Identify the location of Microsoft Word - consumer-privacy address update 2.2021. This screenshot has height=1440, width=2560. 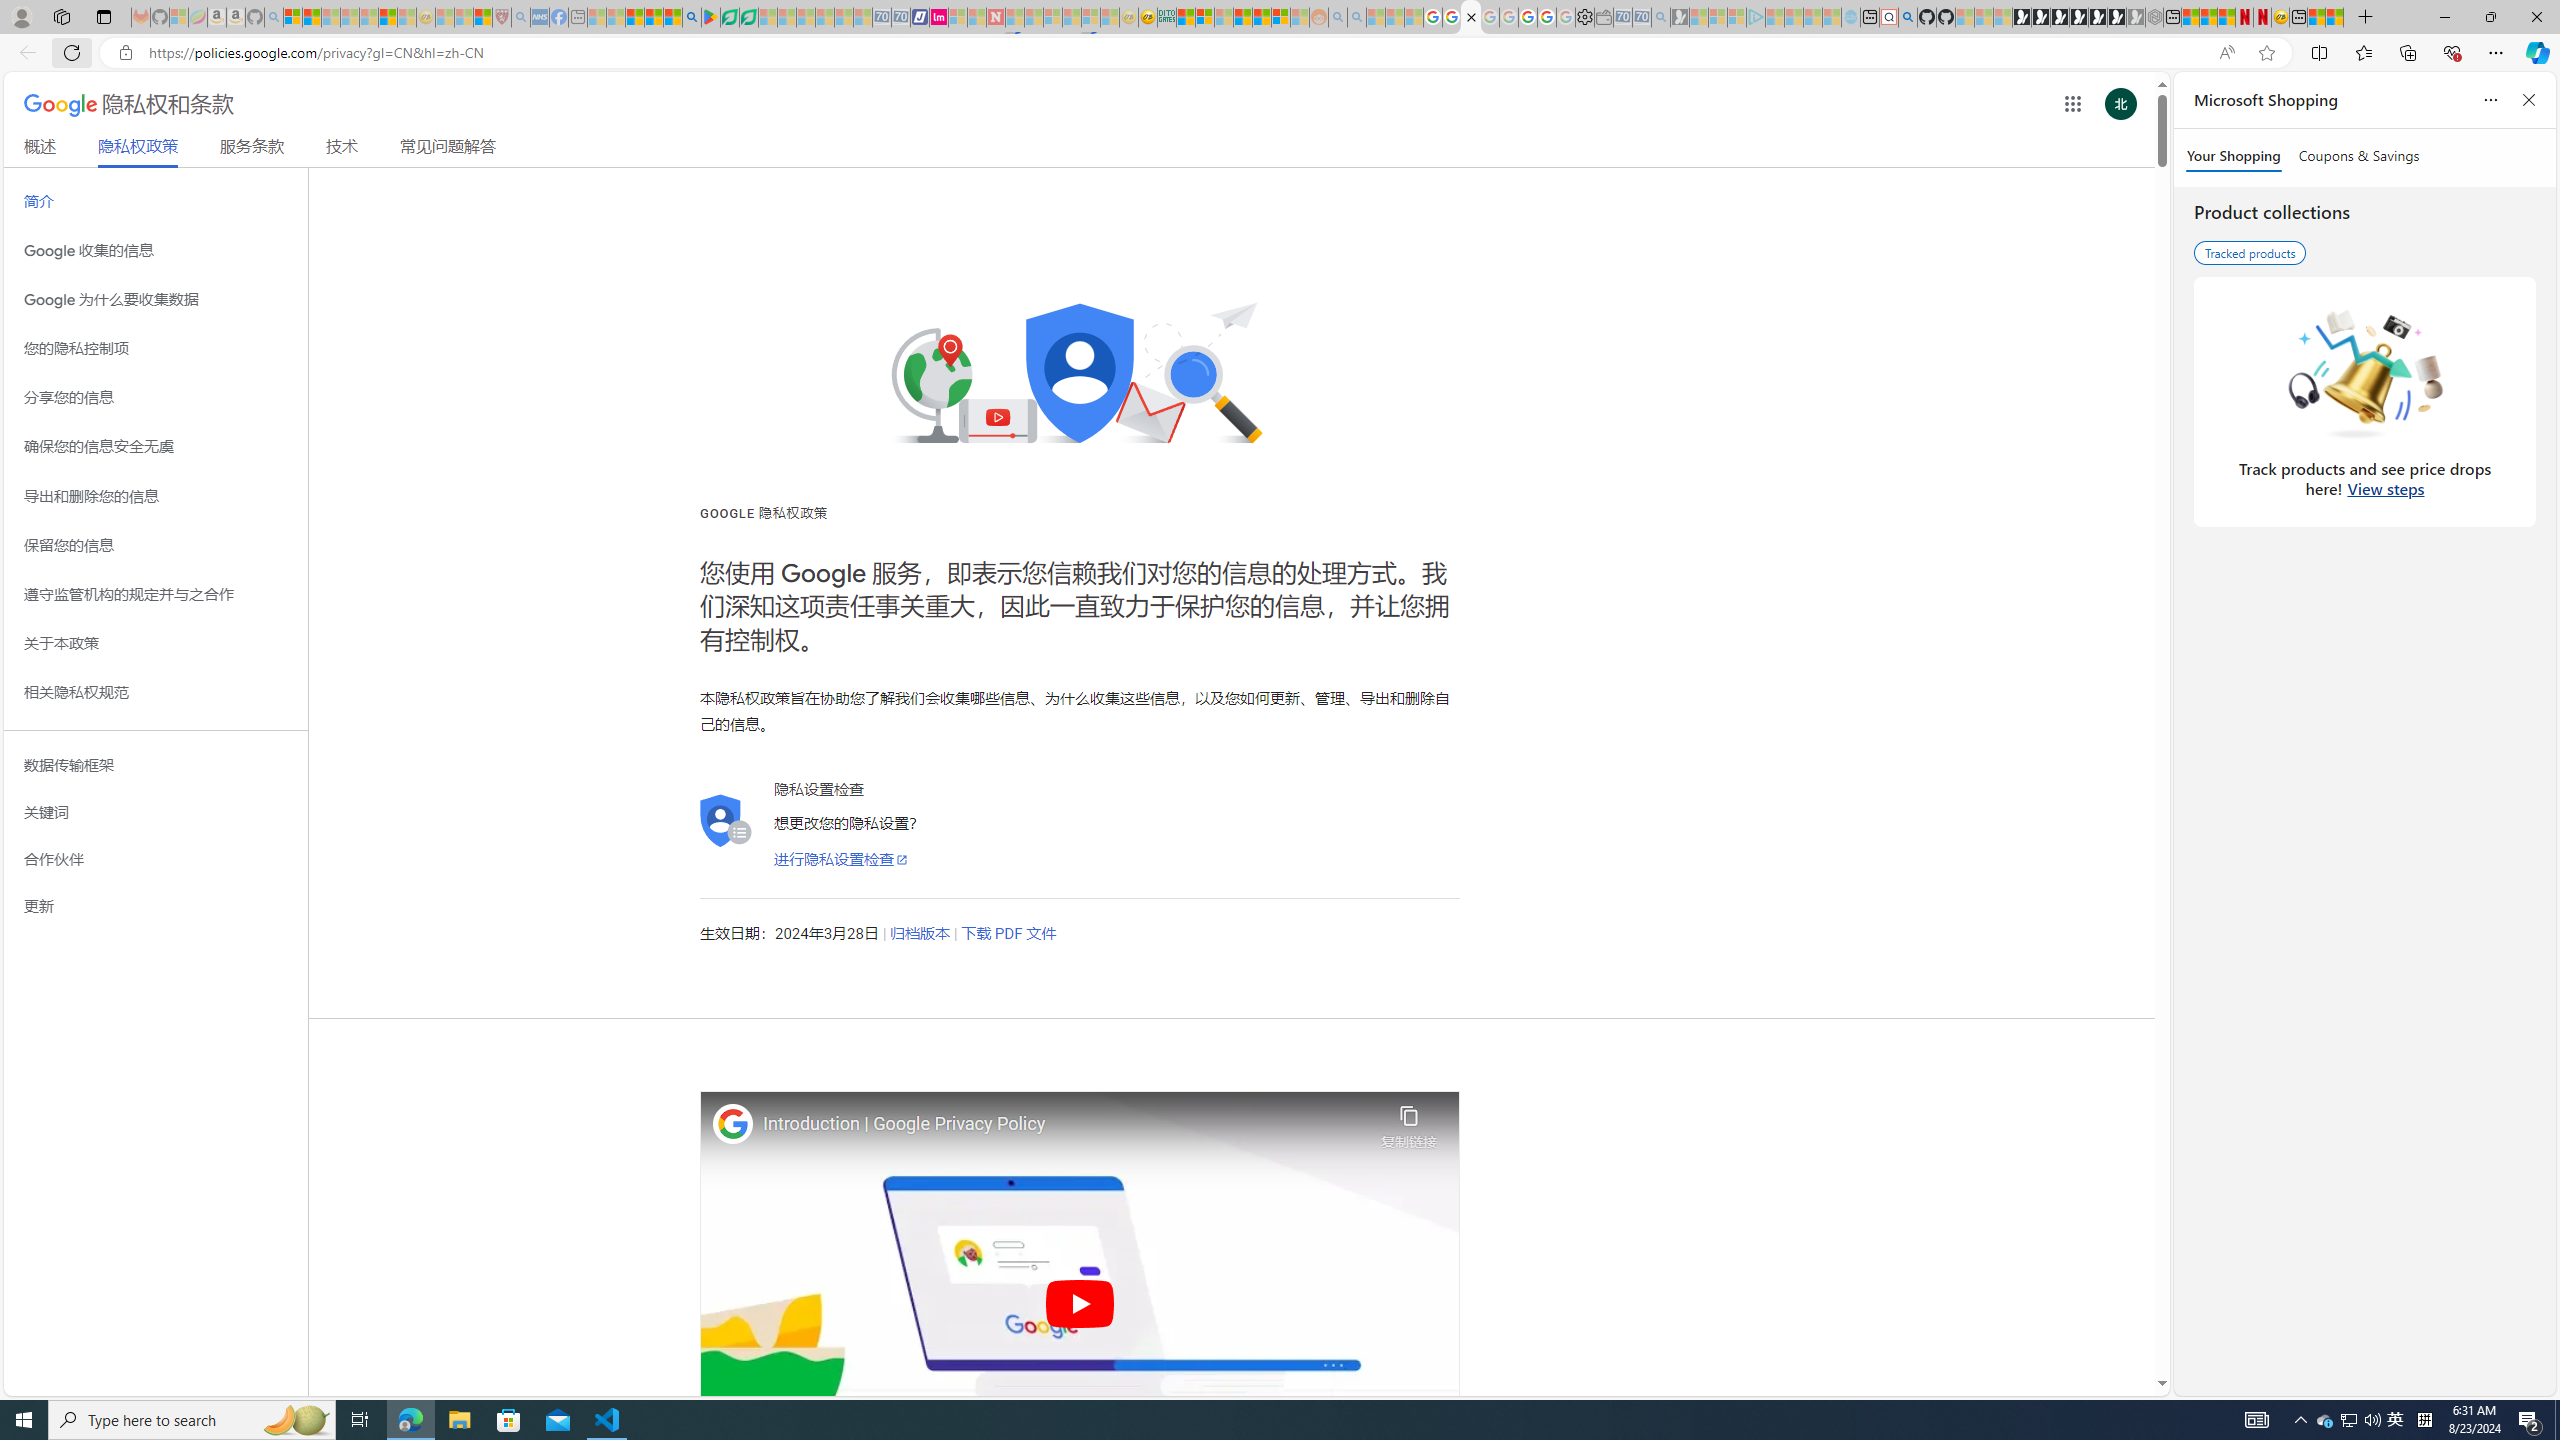
(750, 17).